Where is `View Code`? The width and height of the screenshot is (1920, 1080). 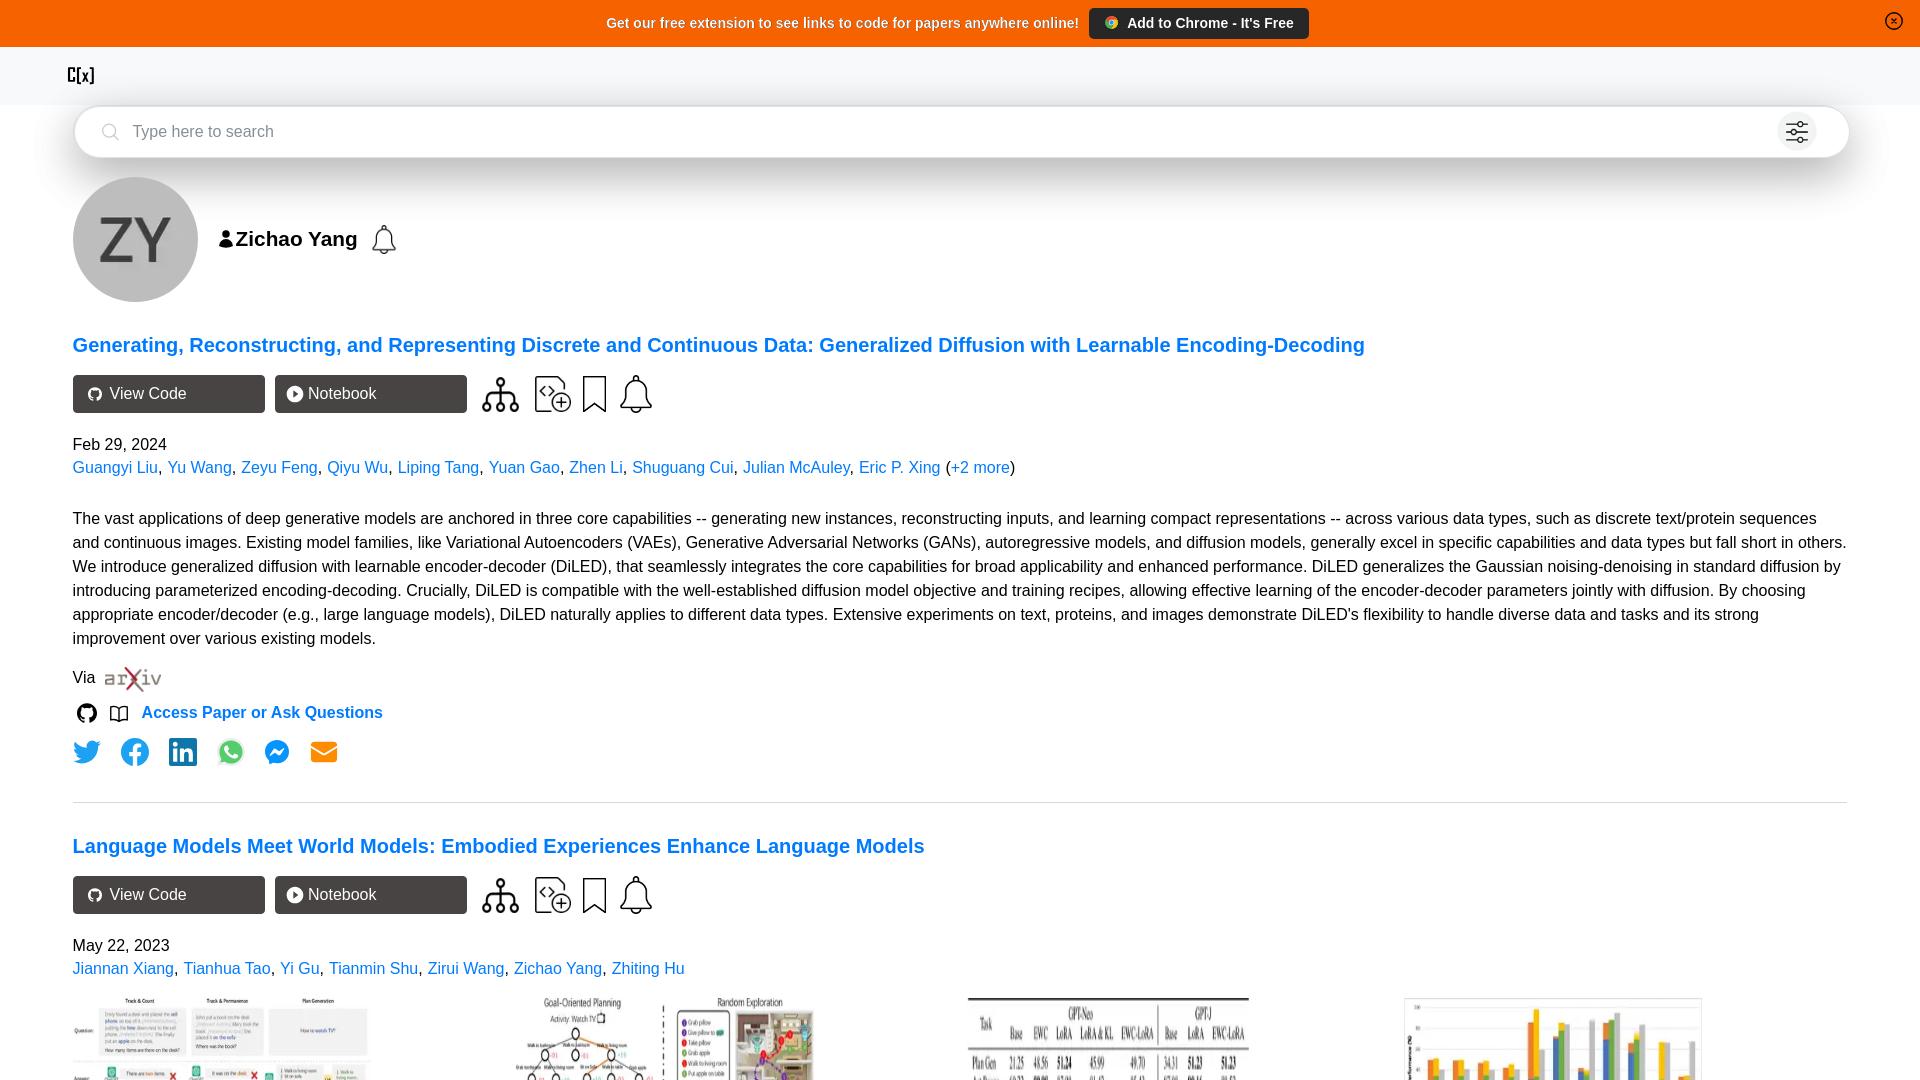 View Code is located at coordinates (168, 393).